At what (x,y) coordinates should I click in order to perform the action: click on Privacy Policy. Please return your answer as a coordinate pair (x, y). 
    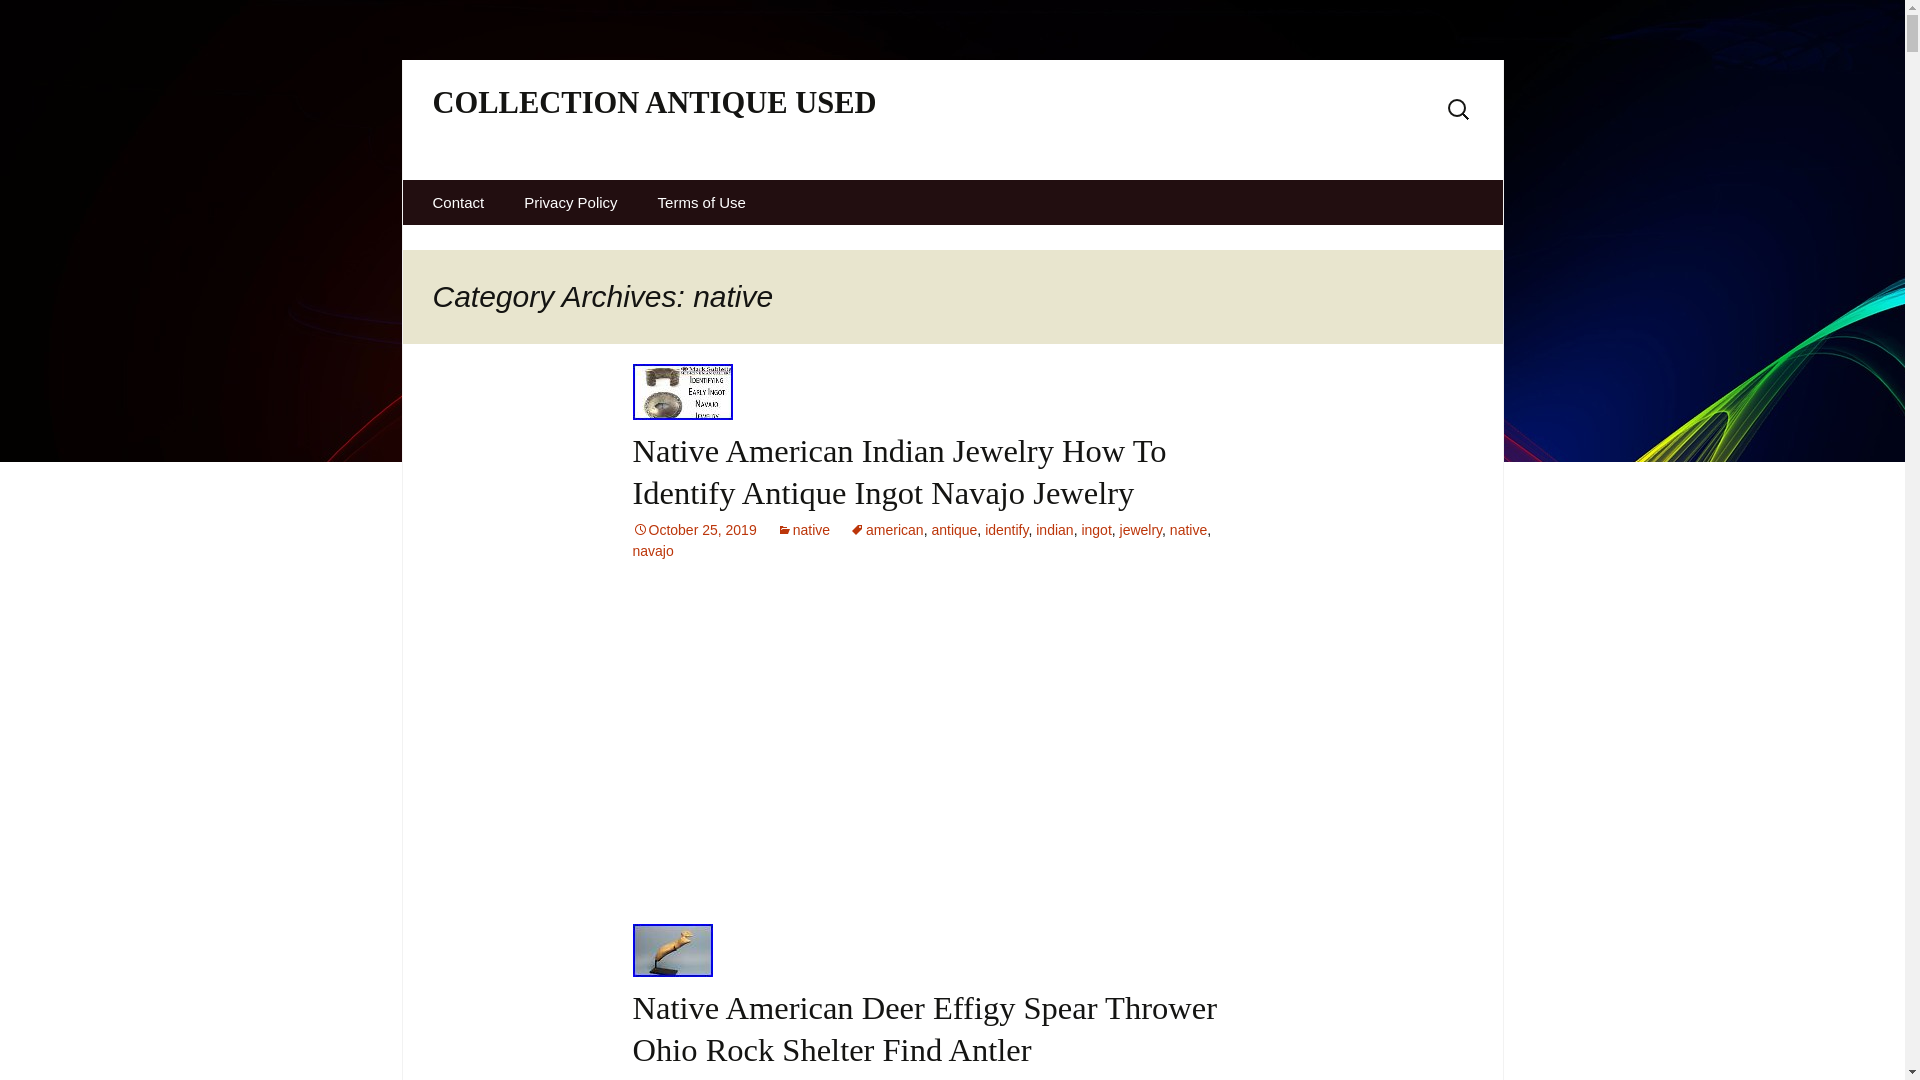
    Looking at the image, I should click on (570, 202).